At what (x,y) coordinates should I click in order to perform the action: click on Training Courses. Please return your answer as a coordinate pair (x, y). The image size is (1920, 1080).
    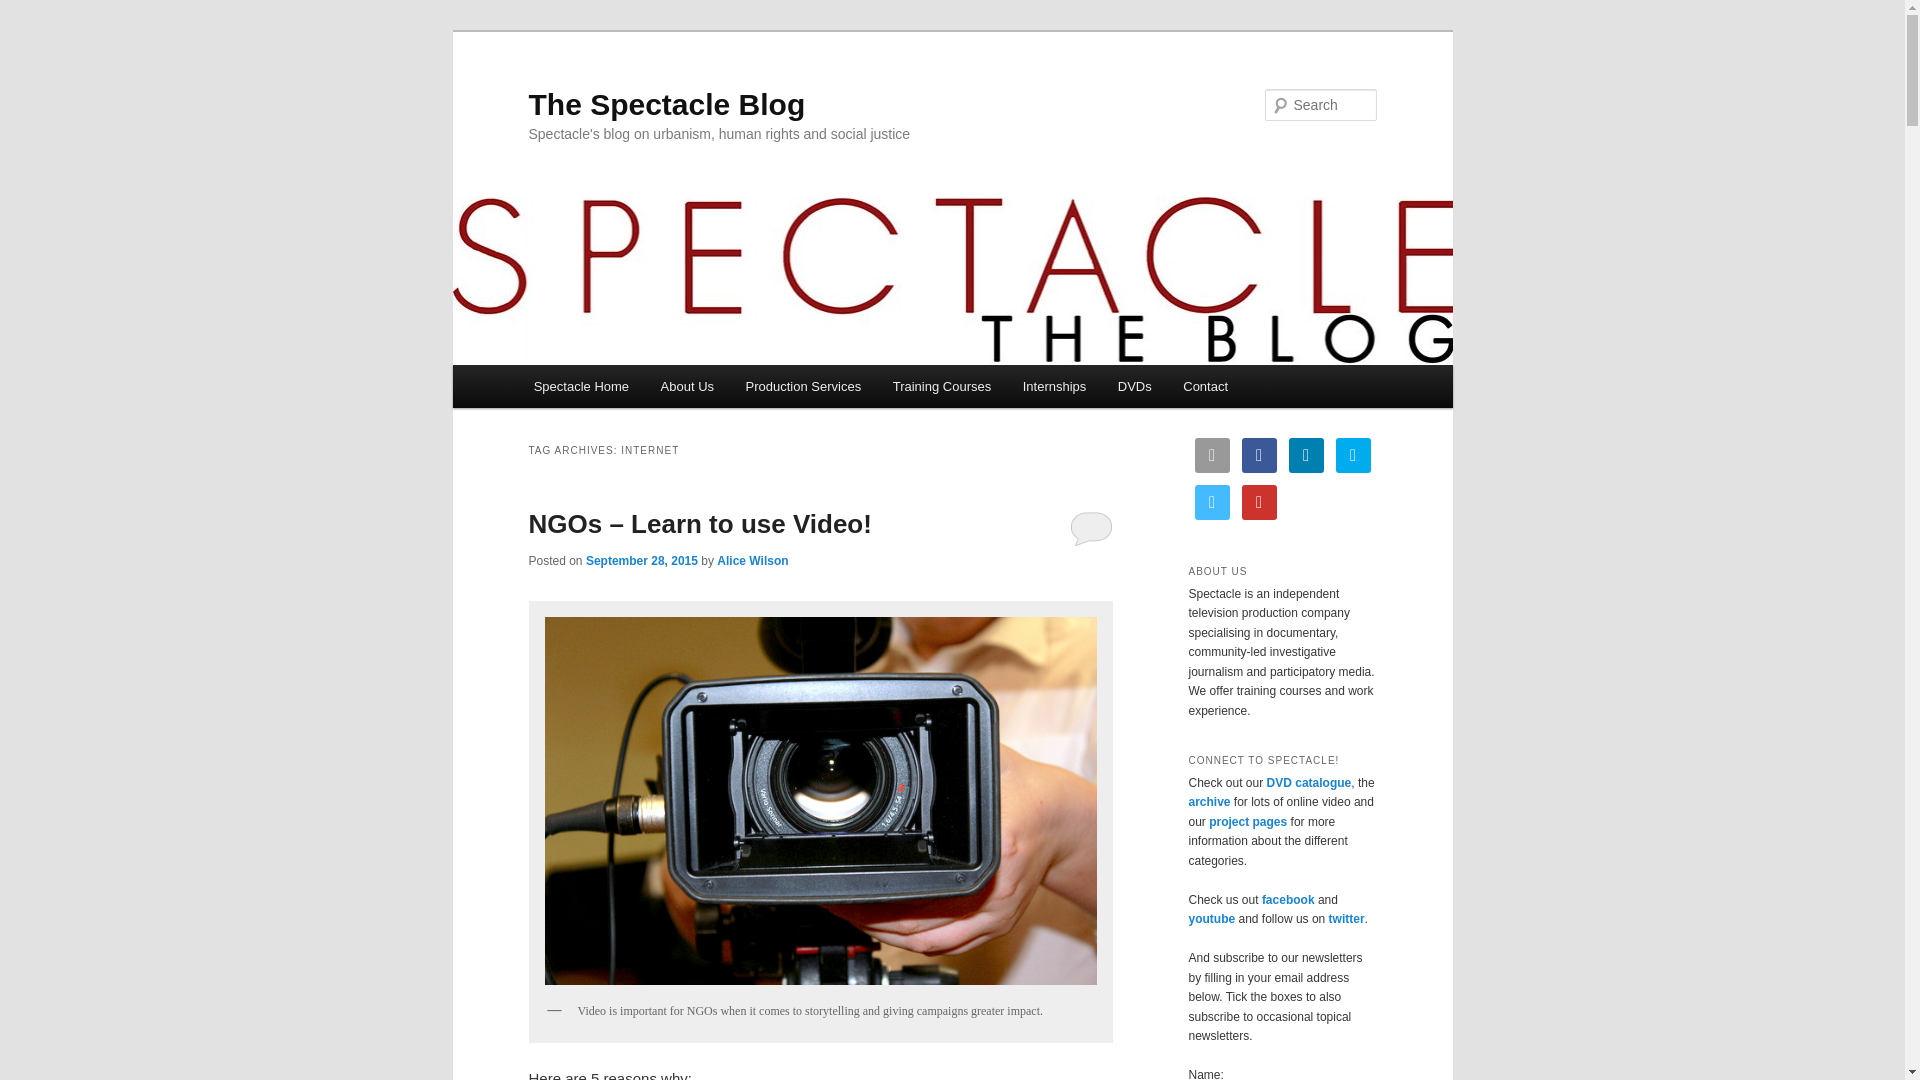
    Looking at the image, I should click on (942, 386).